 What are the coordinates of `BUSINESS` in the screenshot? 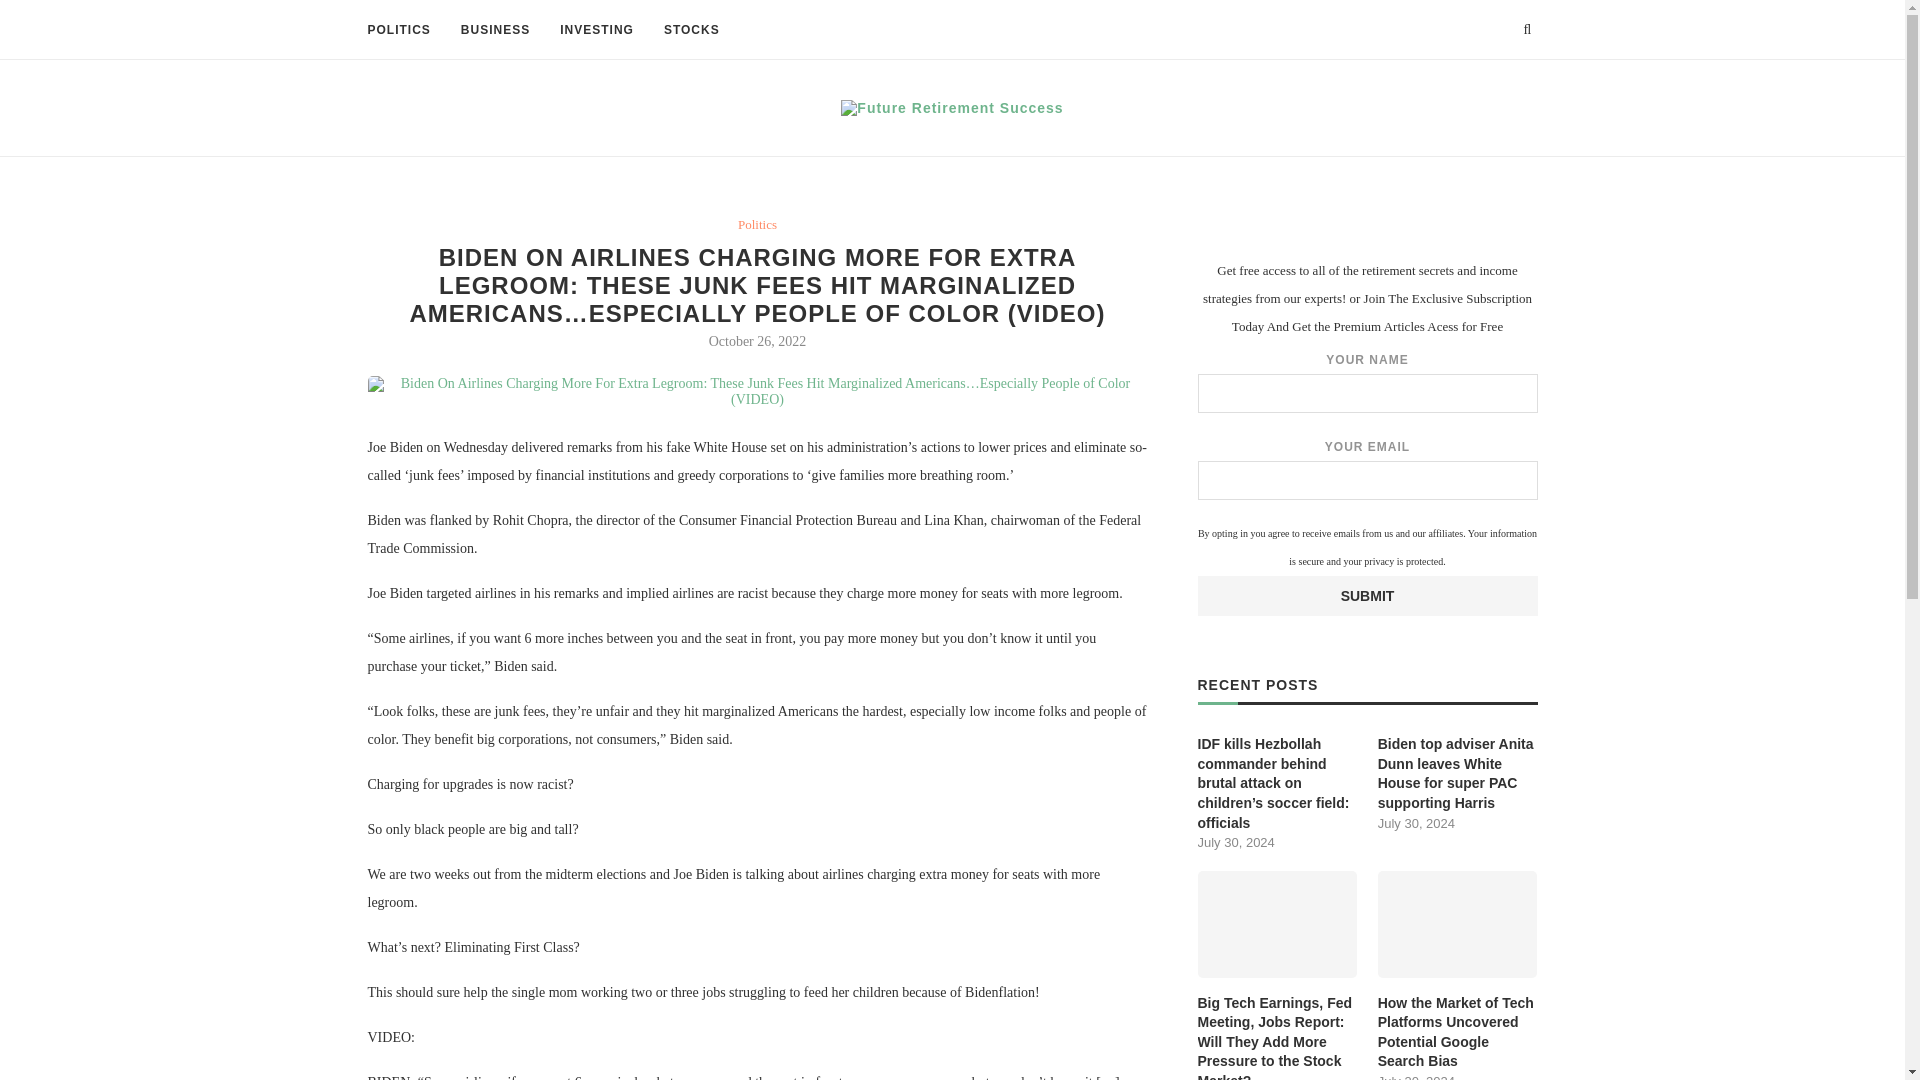 It's located at (494, 30).